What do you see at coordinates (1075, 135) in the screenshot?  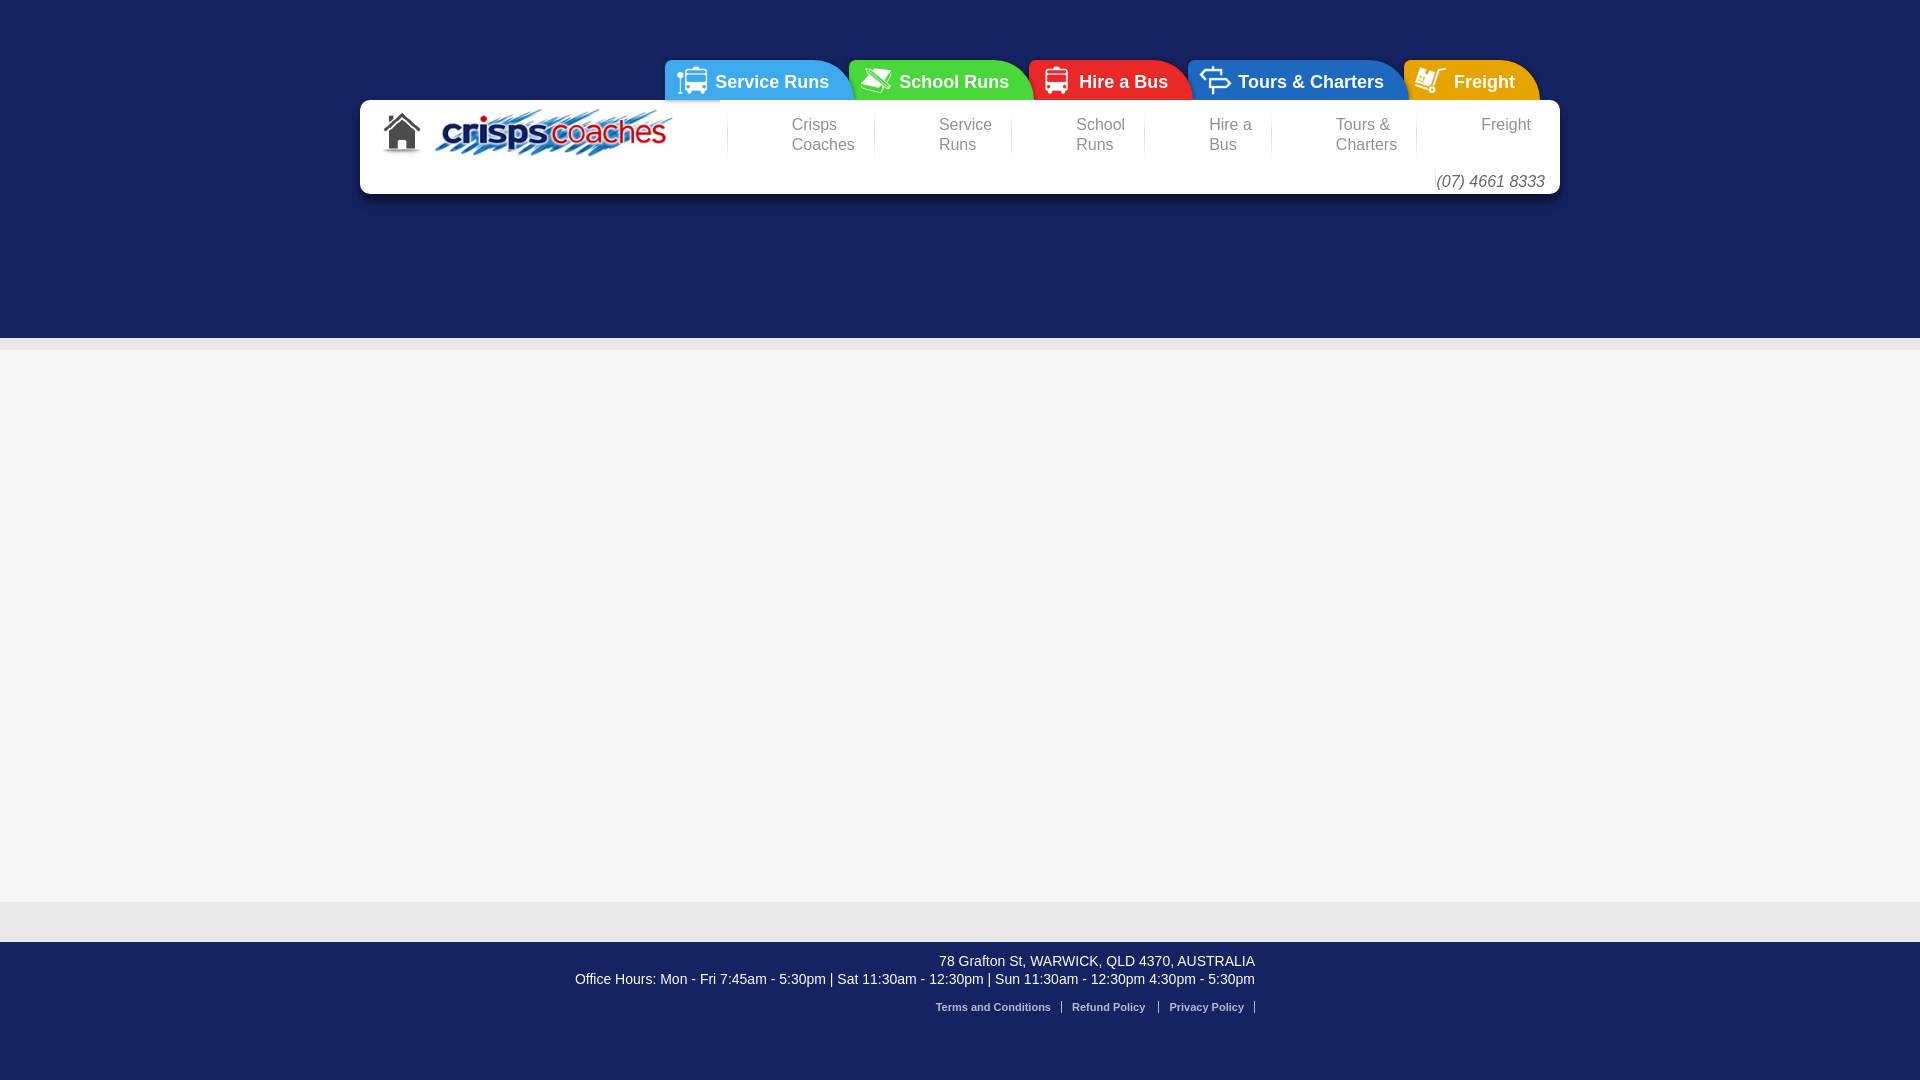 I see `School
Runs` at bounding box center [1075, 135].